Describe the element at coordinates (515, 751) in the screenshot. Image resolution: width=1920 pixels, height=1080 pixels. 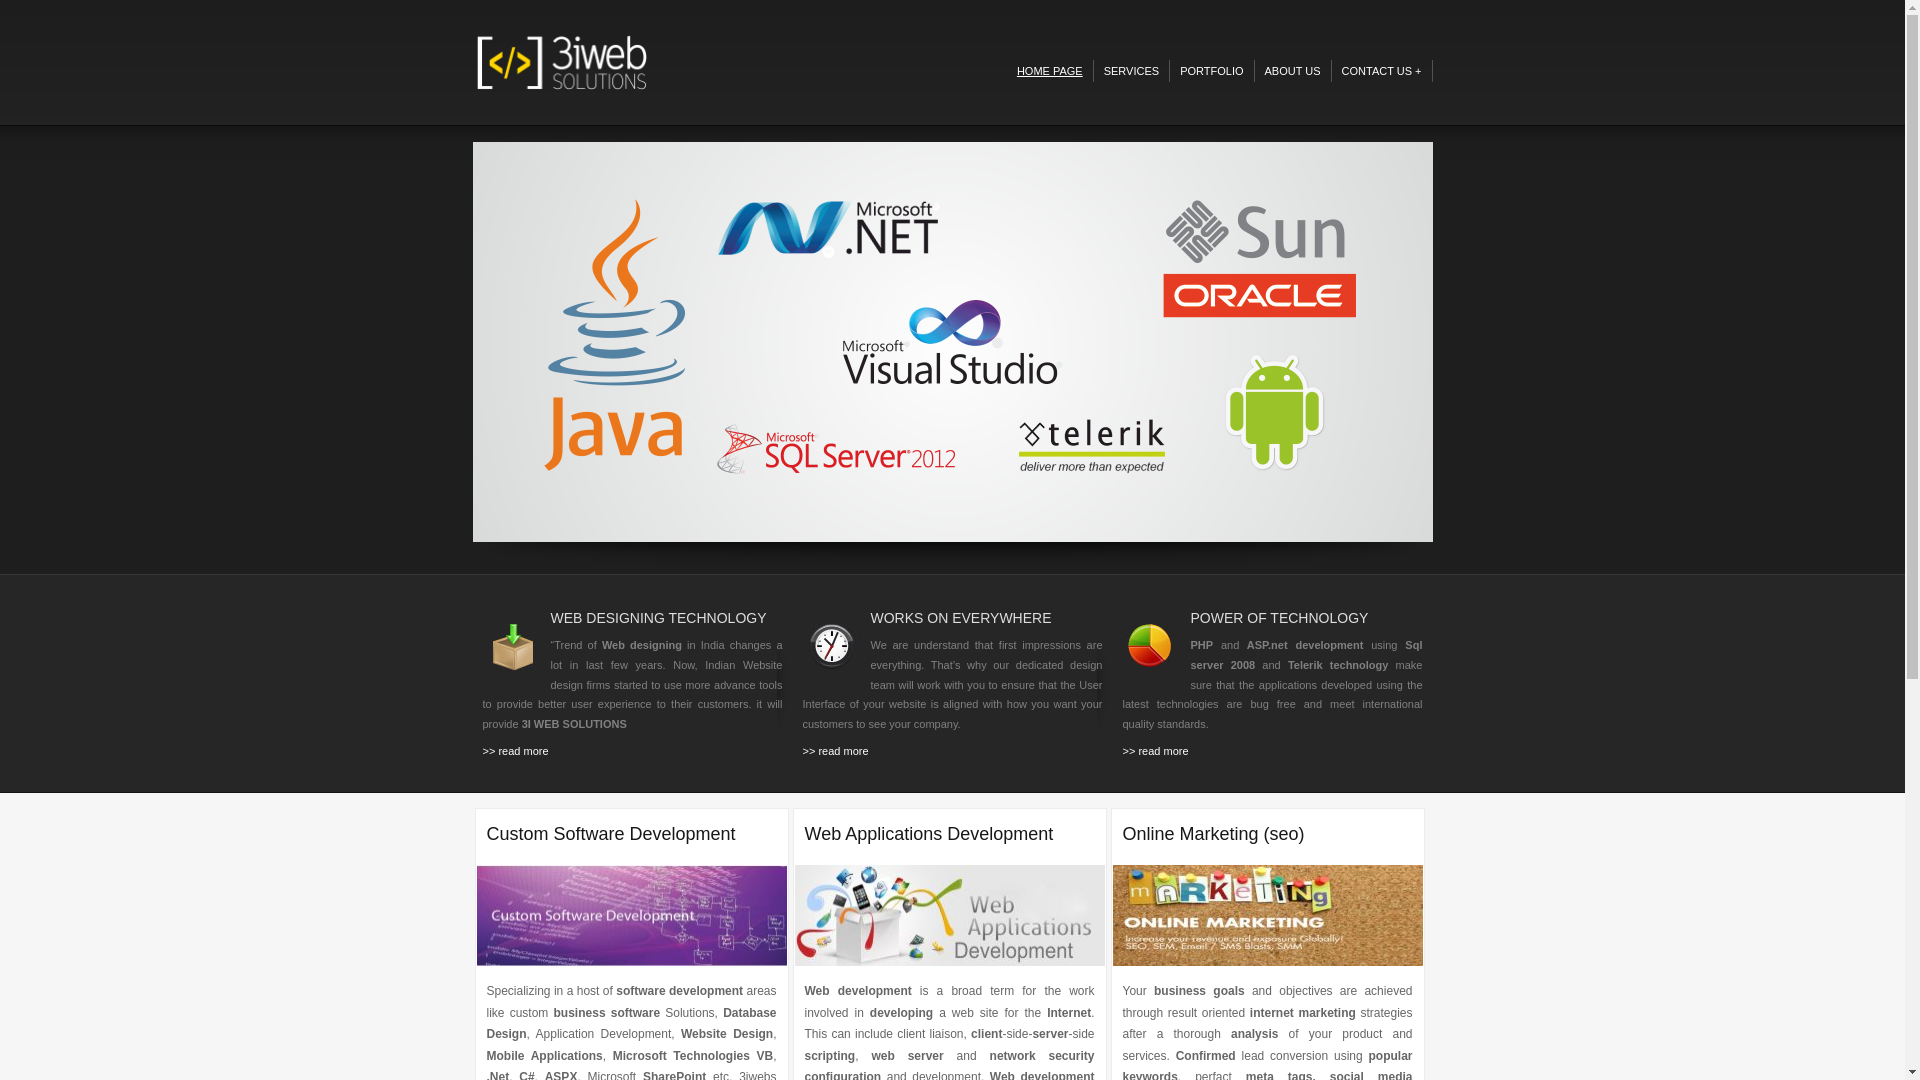
I see `>> read more` at that location.